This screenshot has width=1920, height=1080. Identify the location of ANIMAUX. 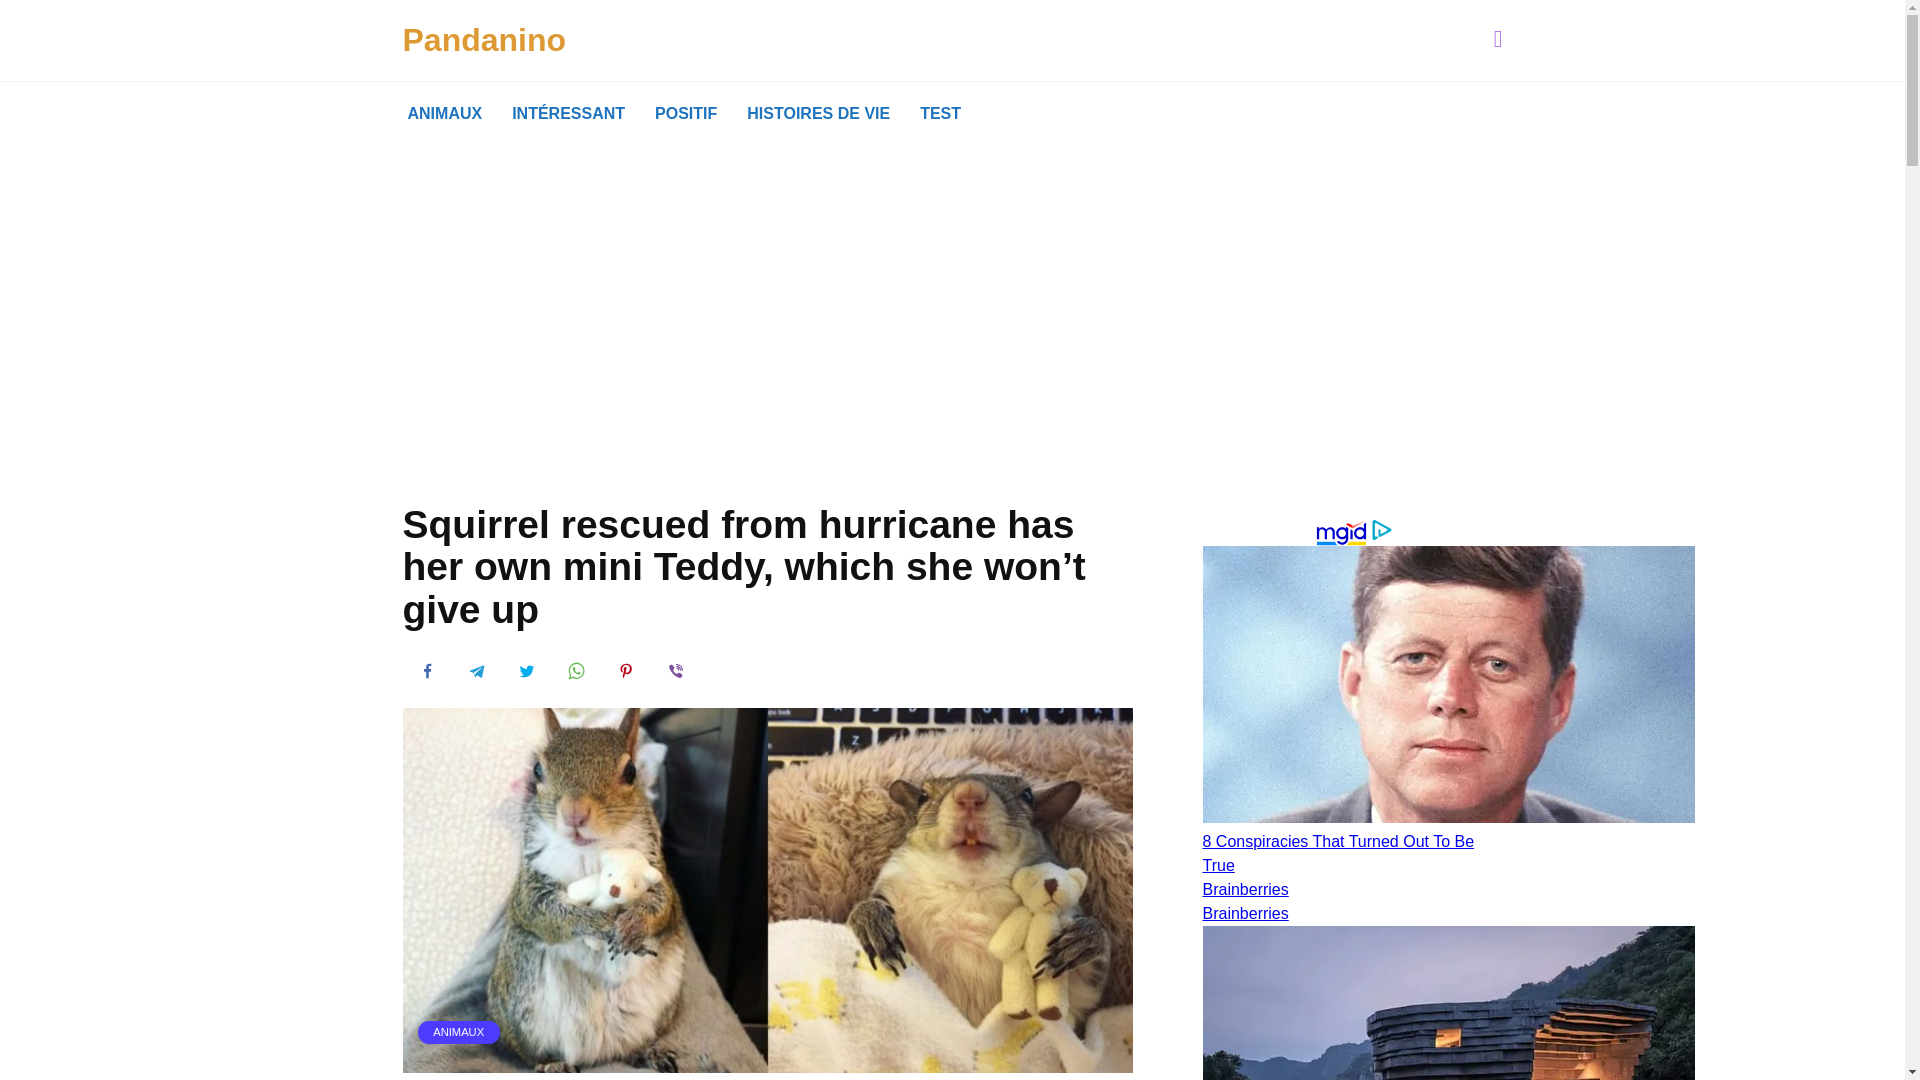
(444, 114).